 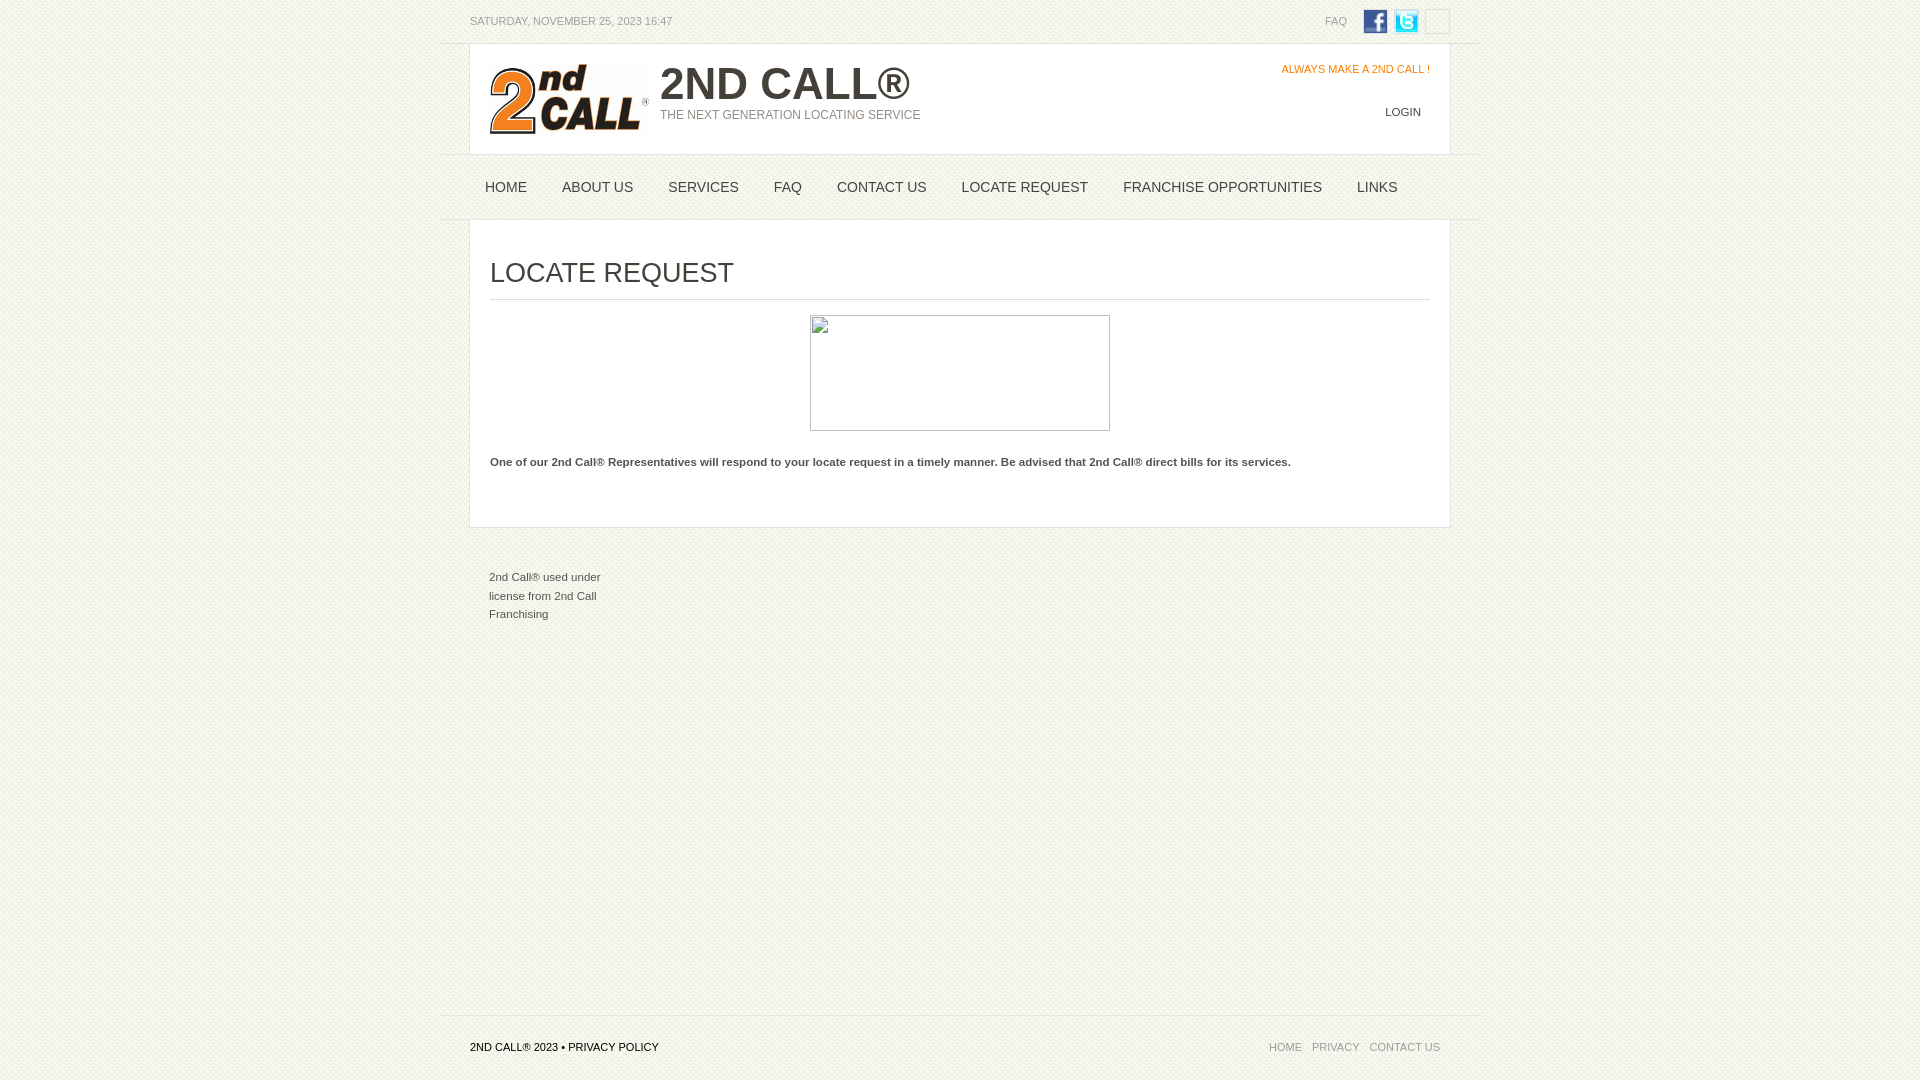 I want to click on Facebook, so click(x=1376, y=22).